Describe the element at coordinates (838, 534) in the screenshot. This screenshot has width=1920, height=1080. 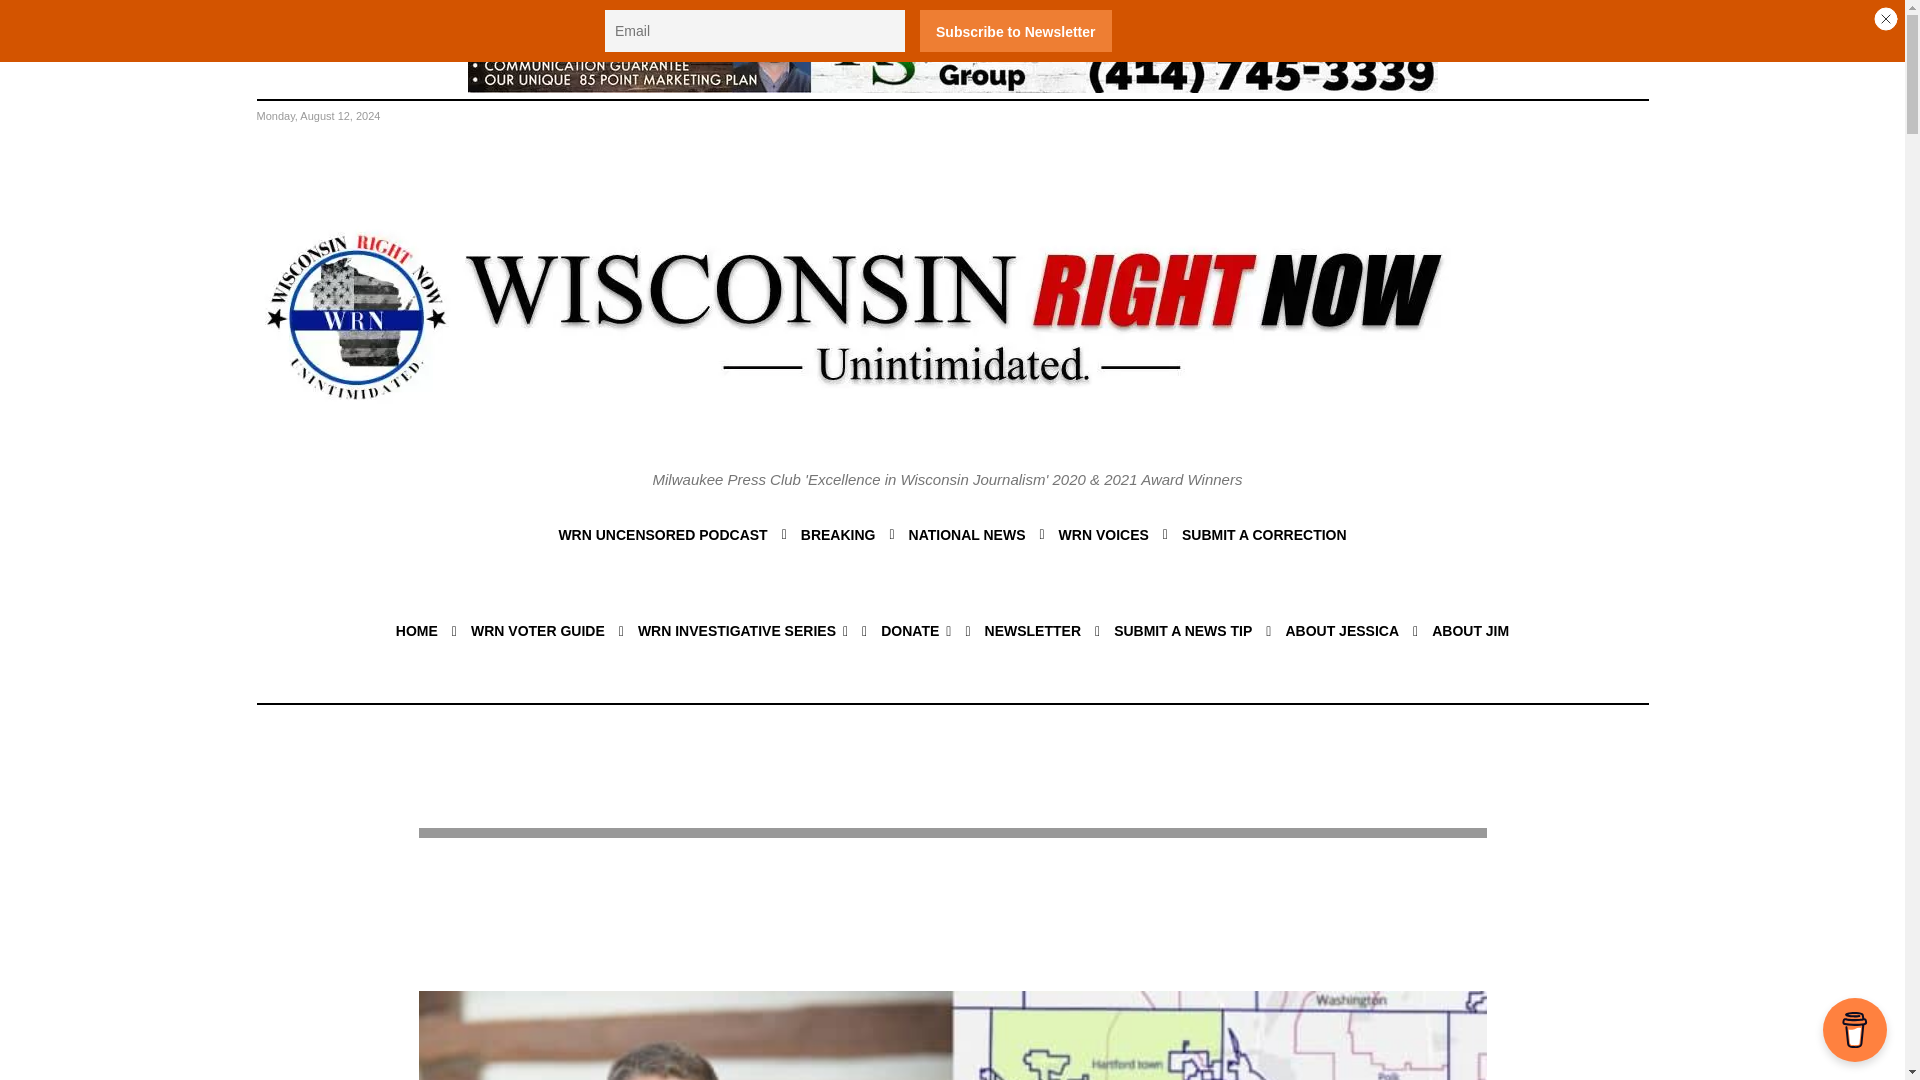
I see `BREAKING` at that location.